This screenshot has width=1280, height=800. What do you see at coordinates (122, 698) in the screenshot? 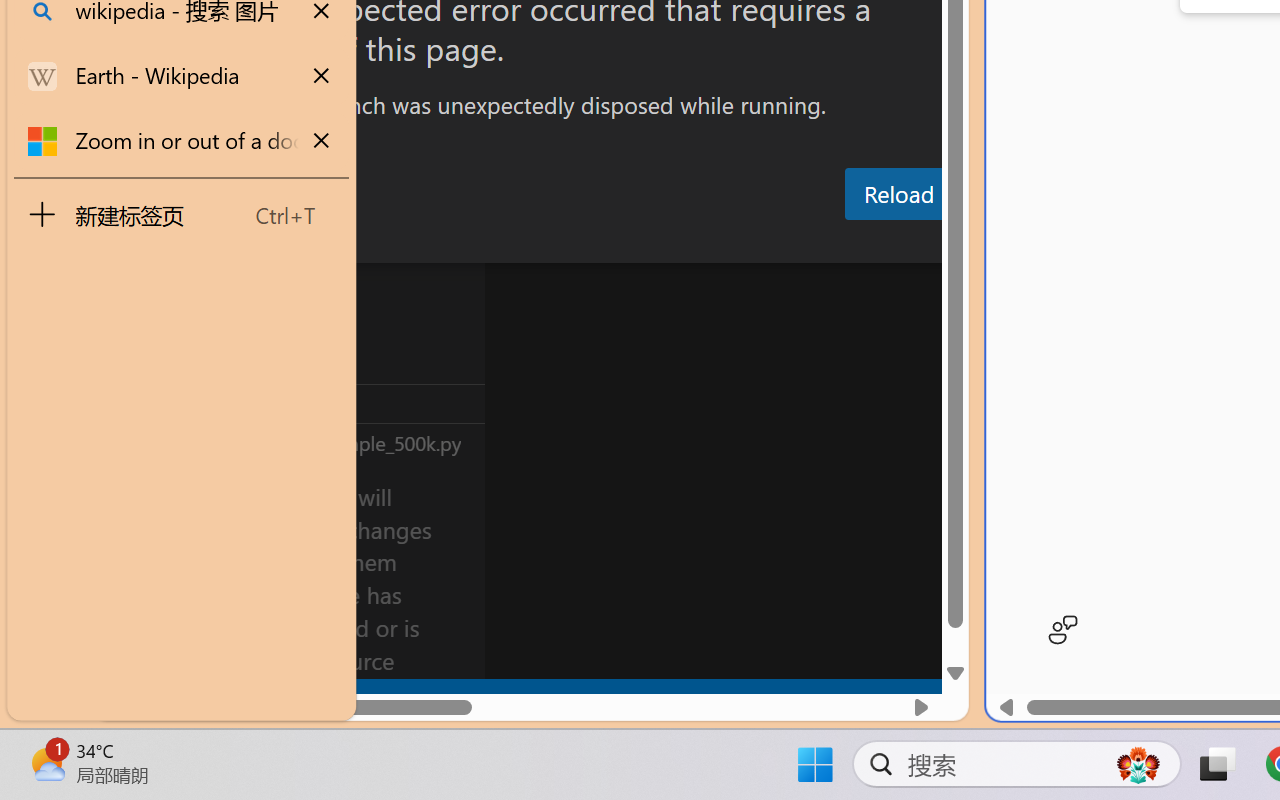
I see `remote` at bounding box center [122, 698].